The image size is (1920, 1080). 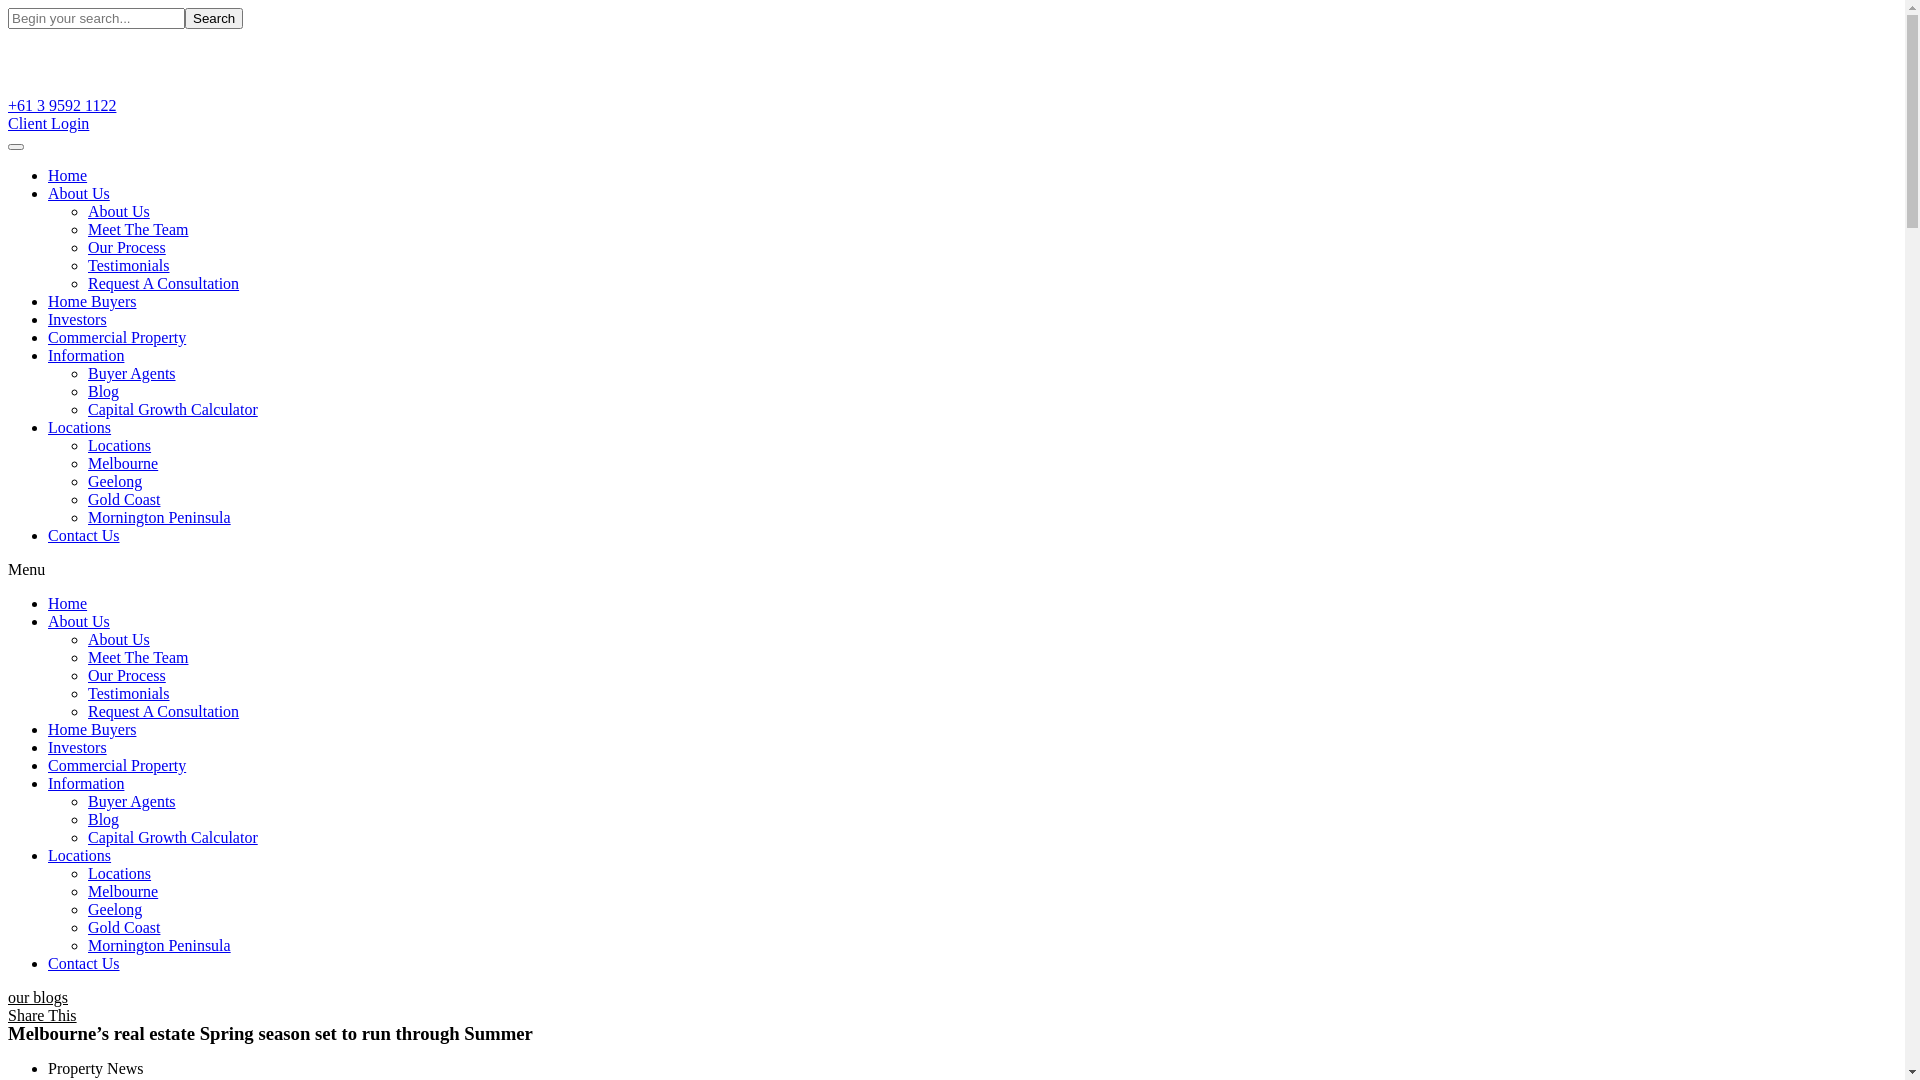 What do you see at coordinates (132, 802) in the screenshot?
I see `Buyer Agents` at bounding box center [132, 802].